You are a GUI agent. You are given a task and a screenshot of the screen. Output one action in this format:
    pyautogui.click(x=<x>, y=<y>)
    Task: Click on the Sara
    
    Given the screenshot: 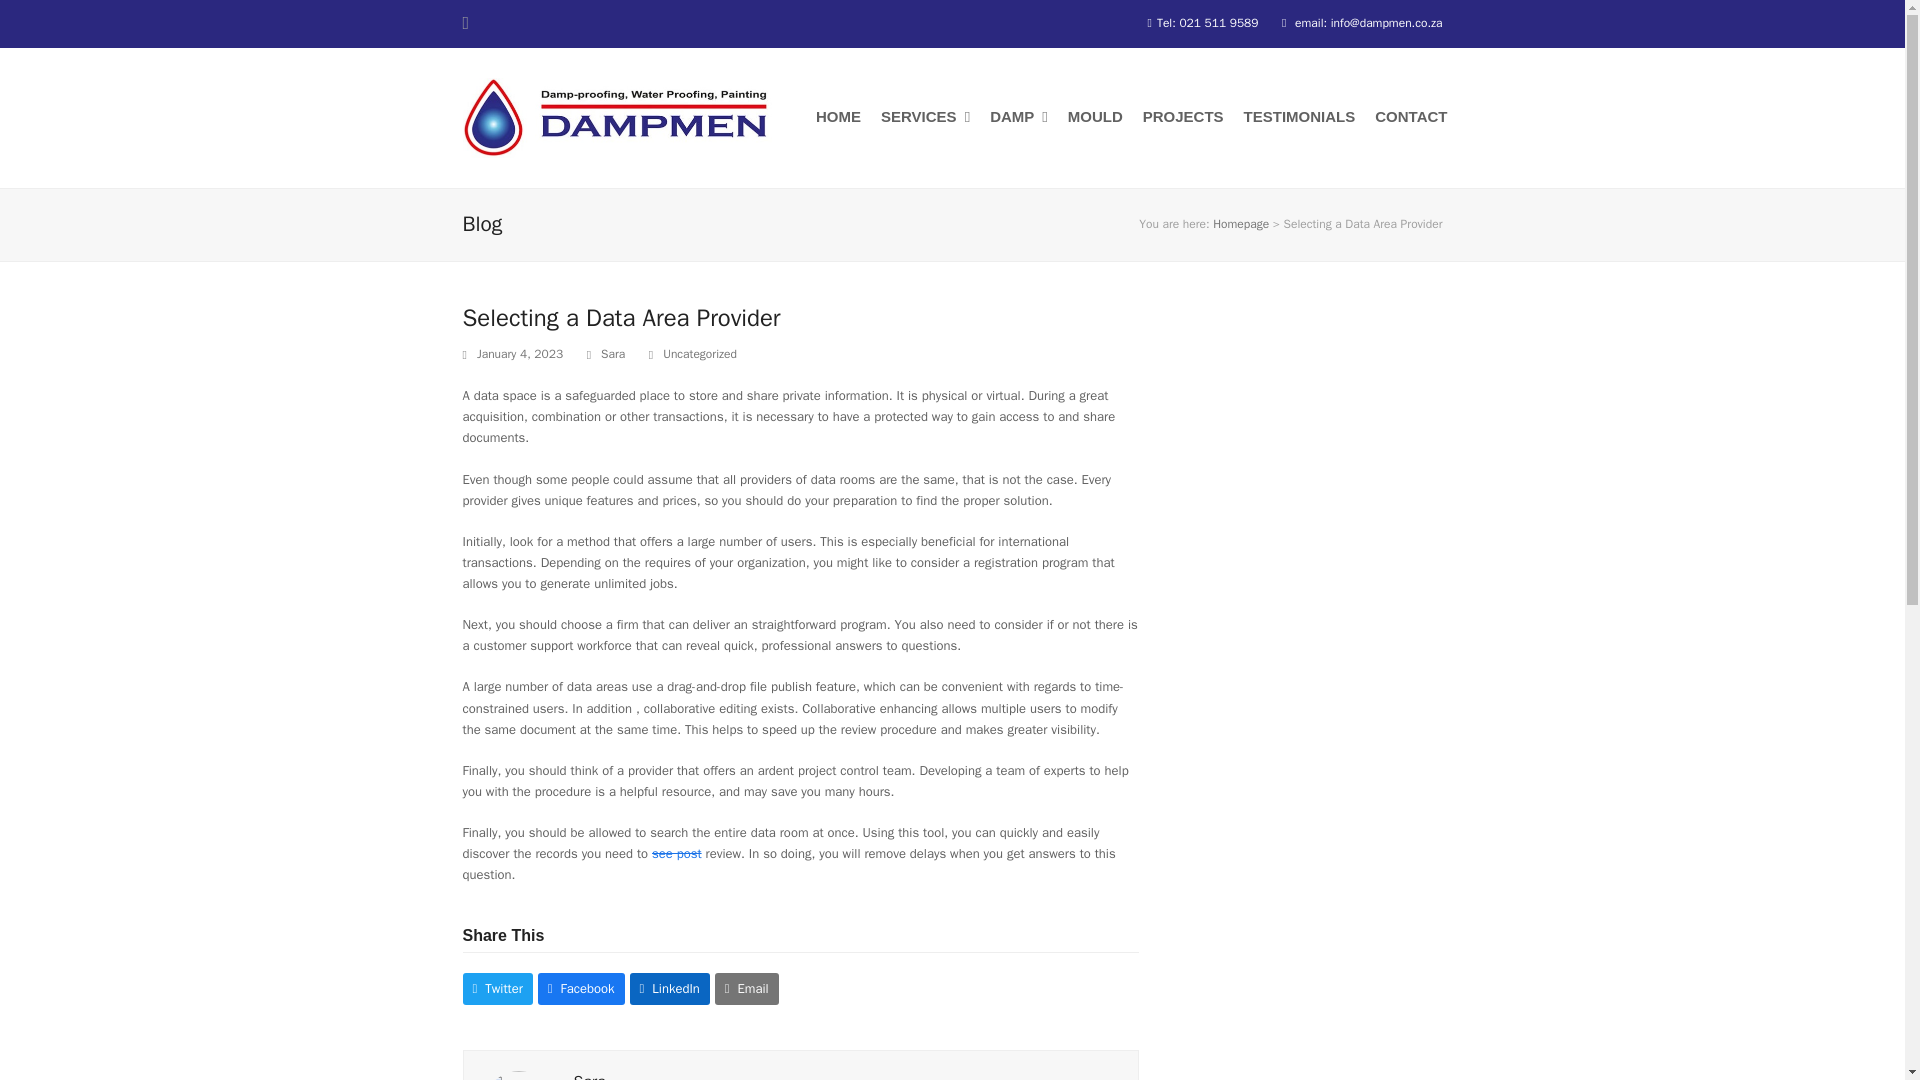 What is the action you would take?
    pyautogui.click(x=612, y=353)
    